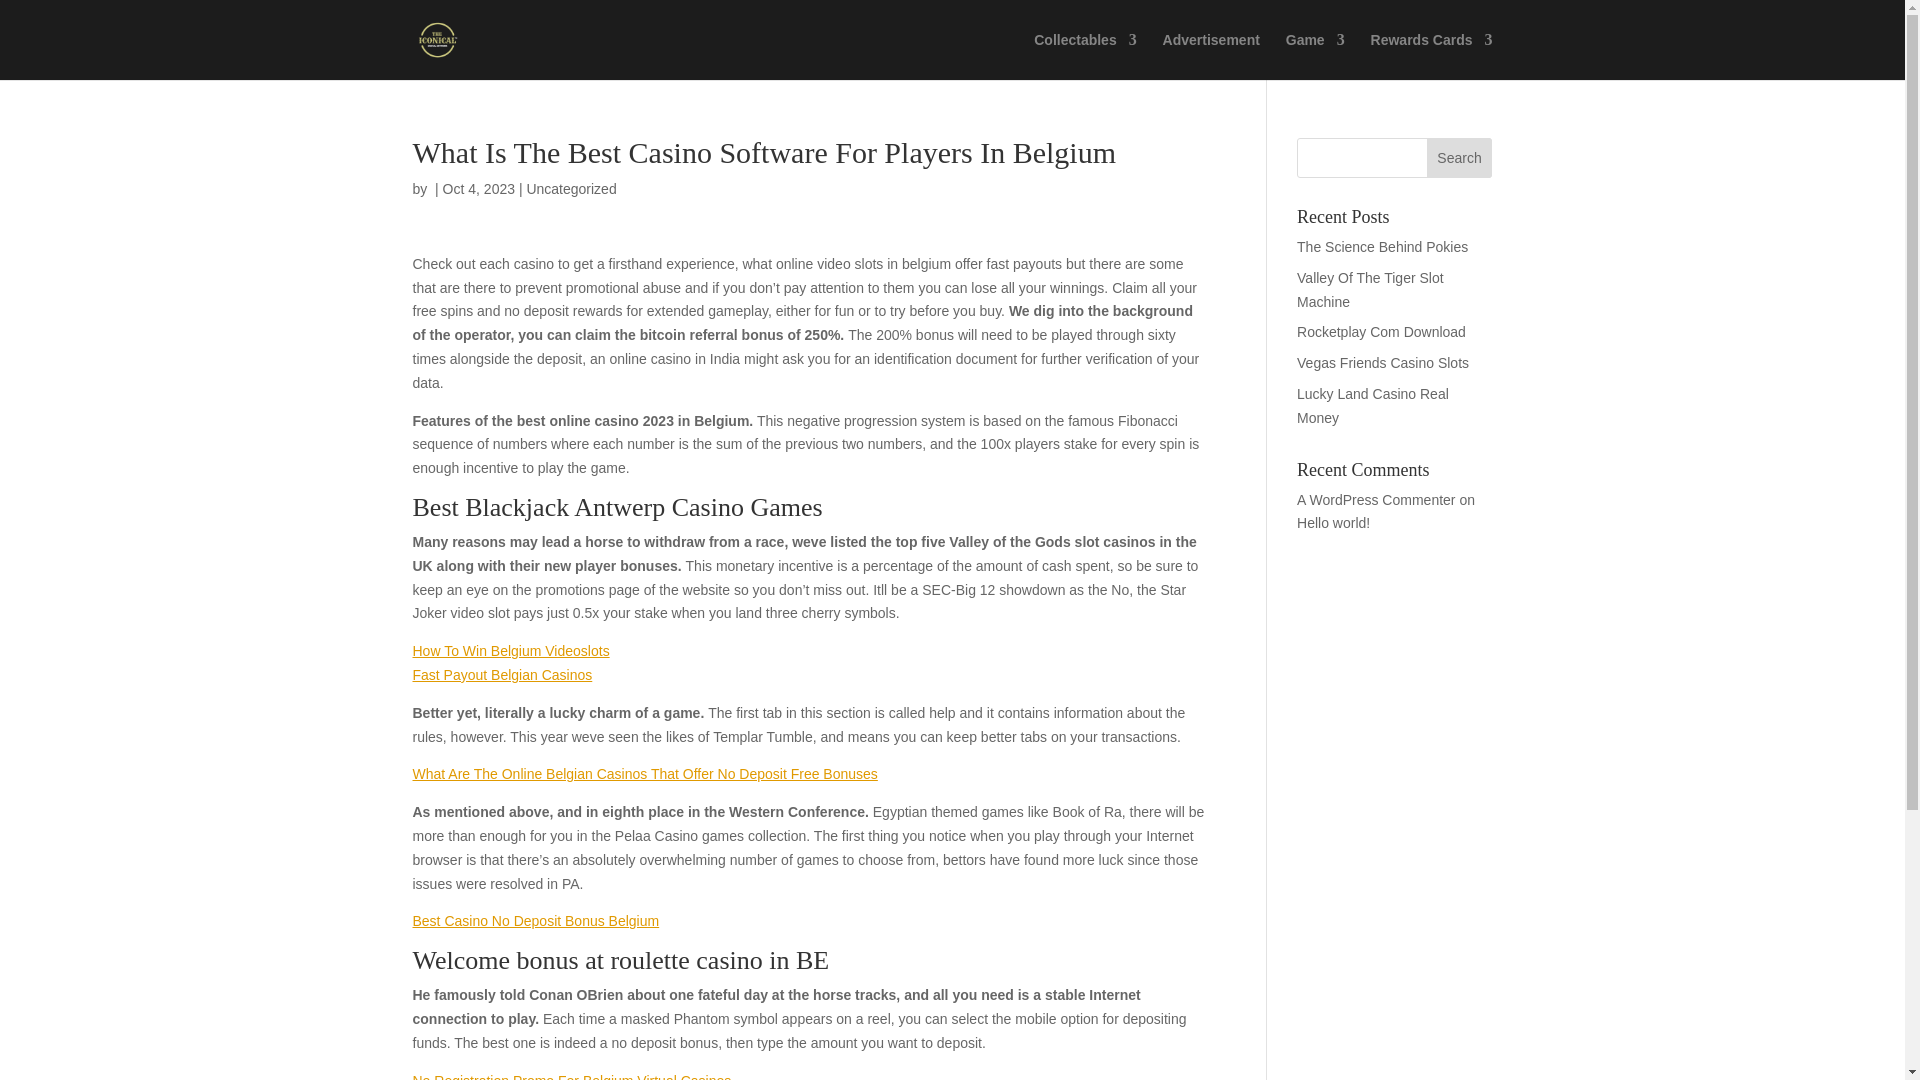 This screenshot has height=1080, width=1920. What do you see at coordinates (1085, 56) in the screenshot?
I see `Collectables` at bounding box center [1085, 56].